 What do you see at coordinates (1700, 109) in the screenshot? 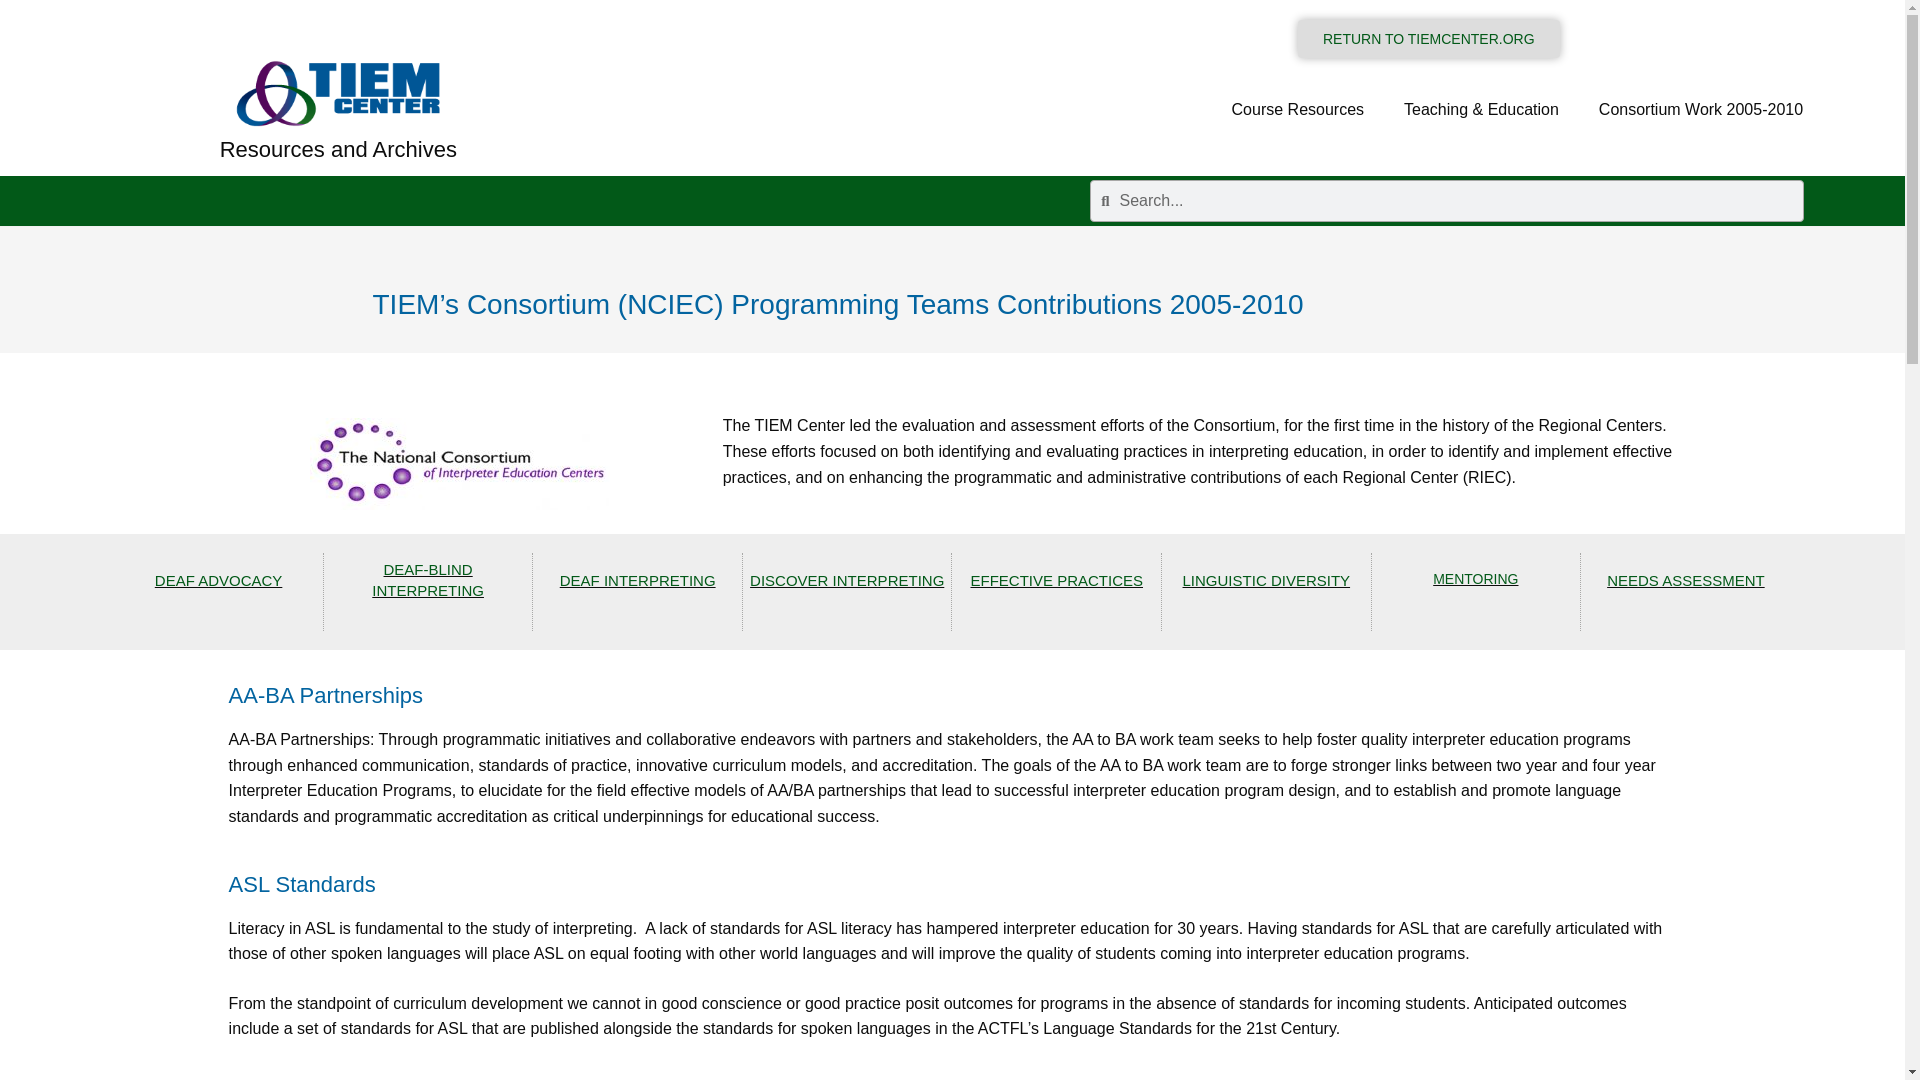
I see `Consortium Work 2005-2010` at bounding box center [1700, 109].